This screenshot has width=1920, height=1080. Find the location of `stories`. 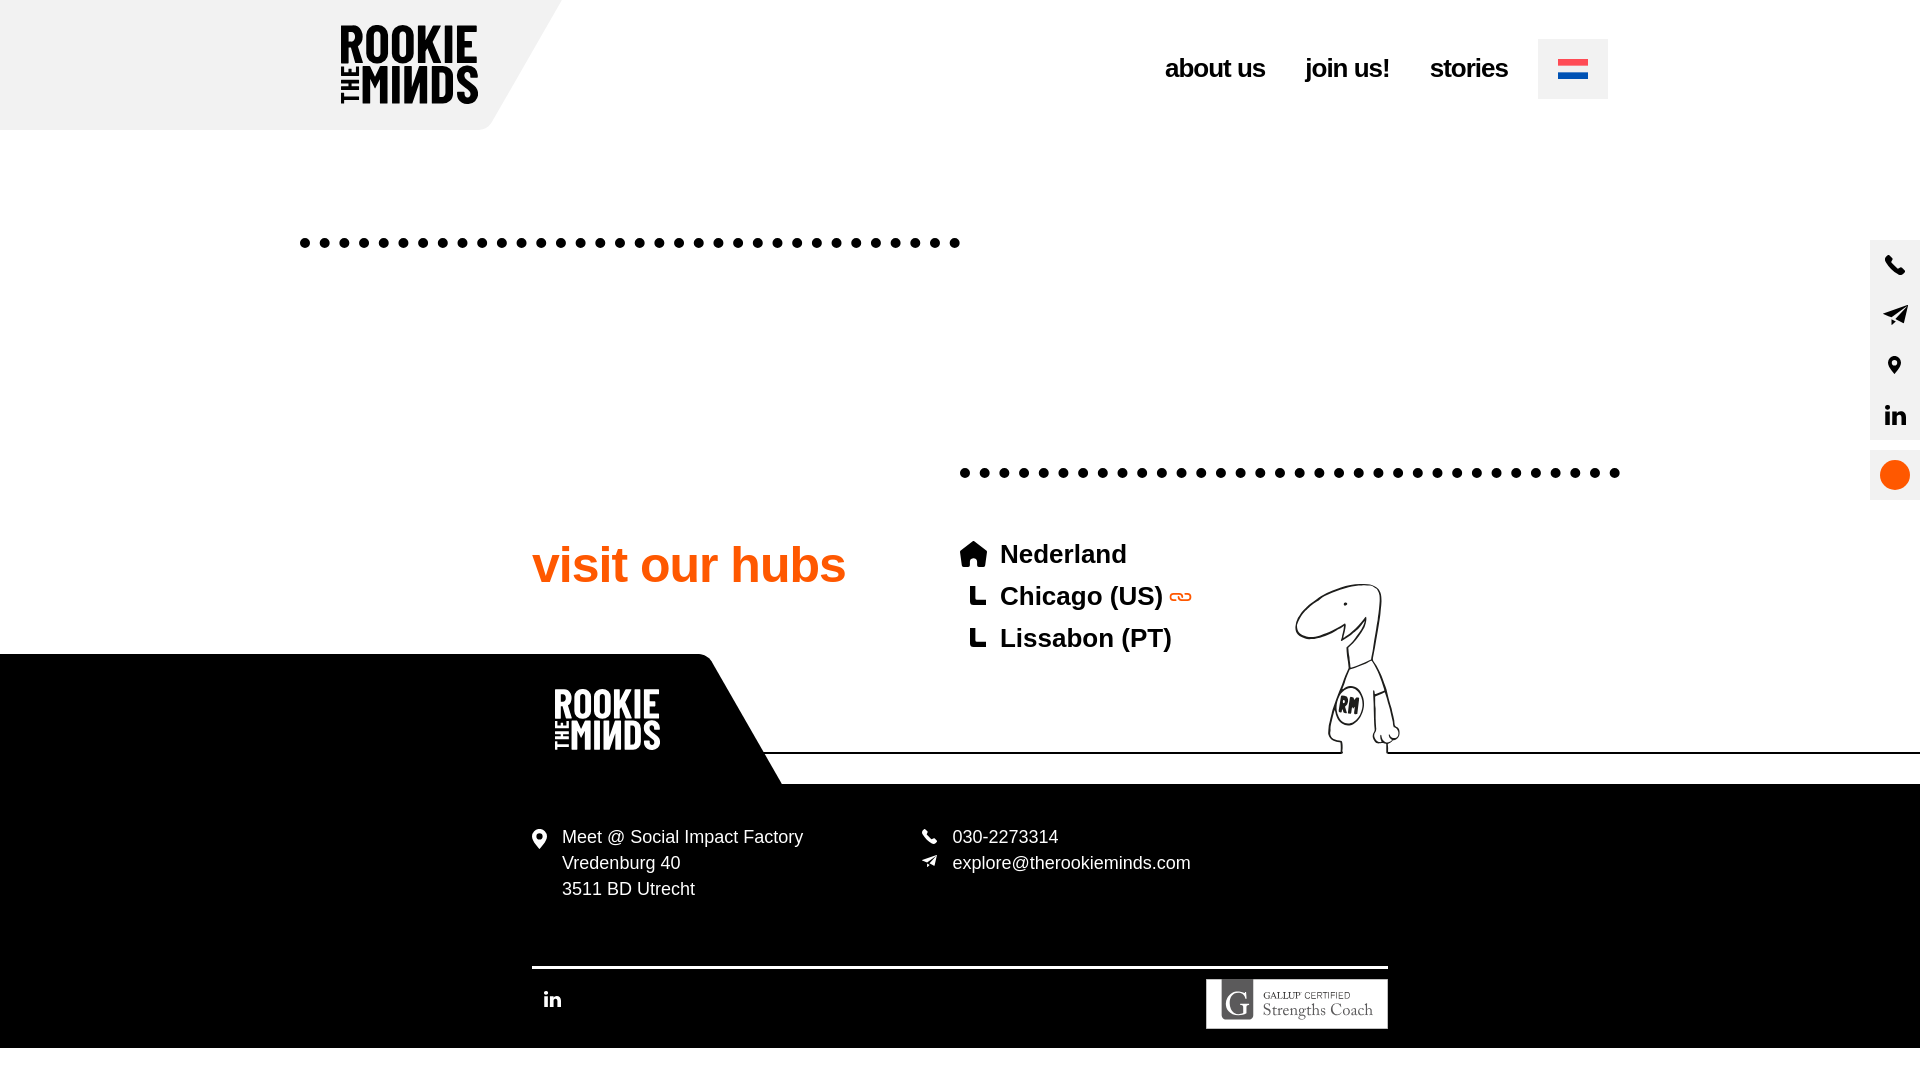

stories is located at coordinates (1468, 68).